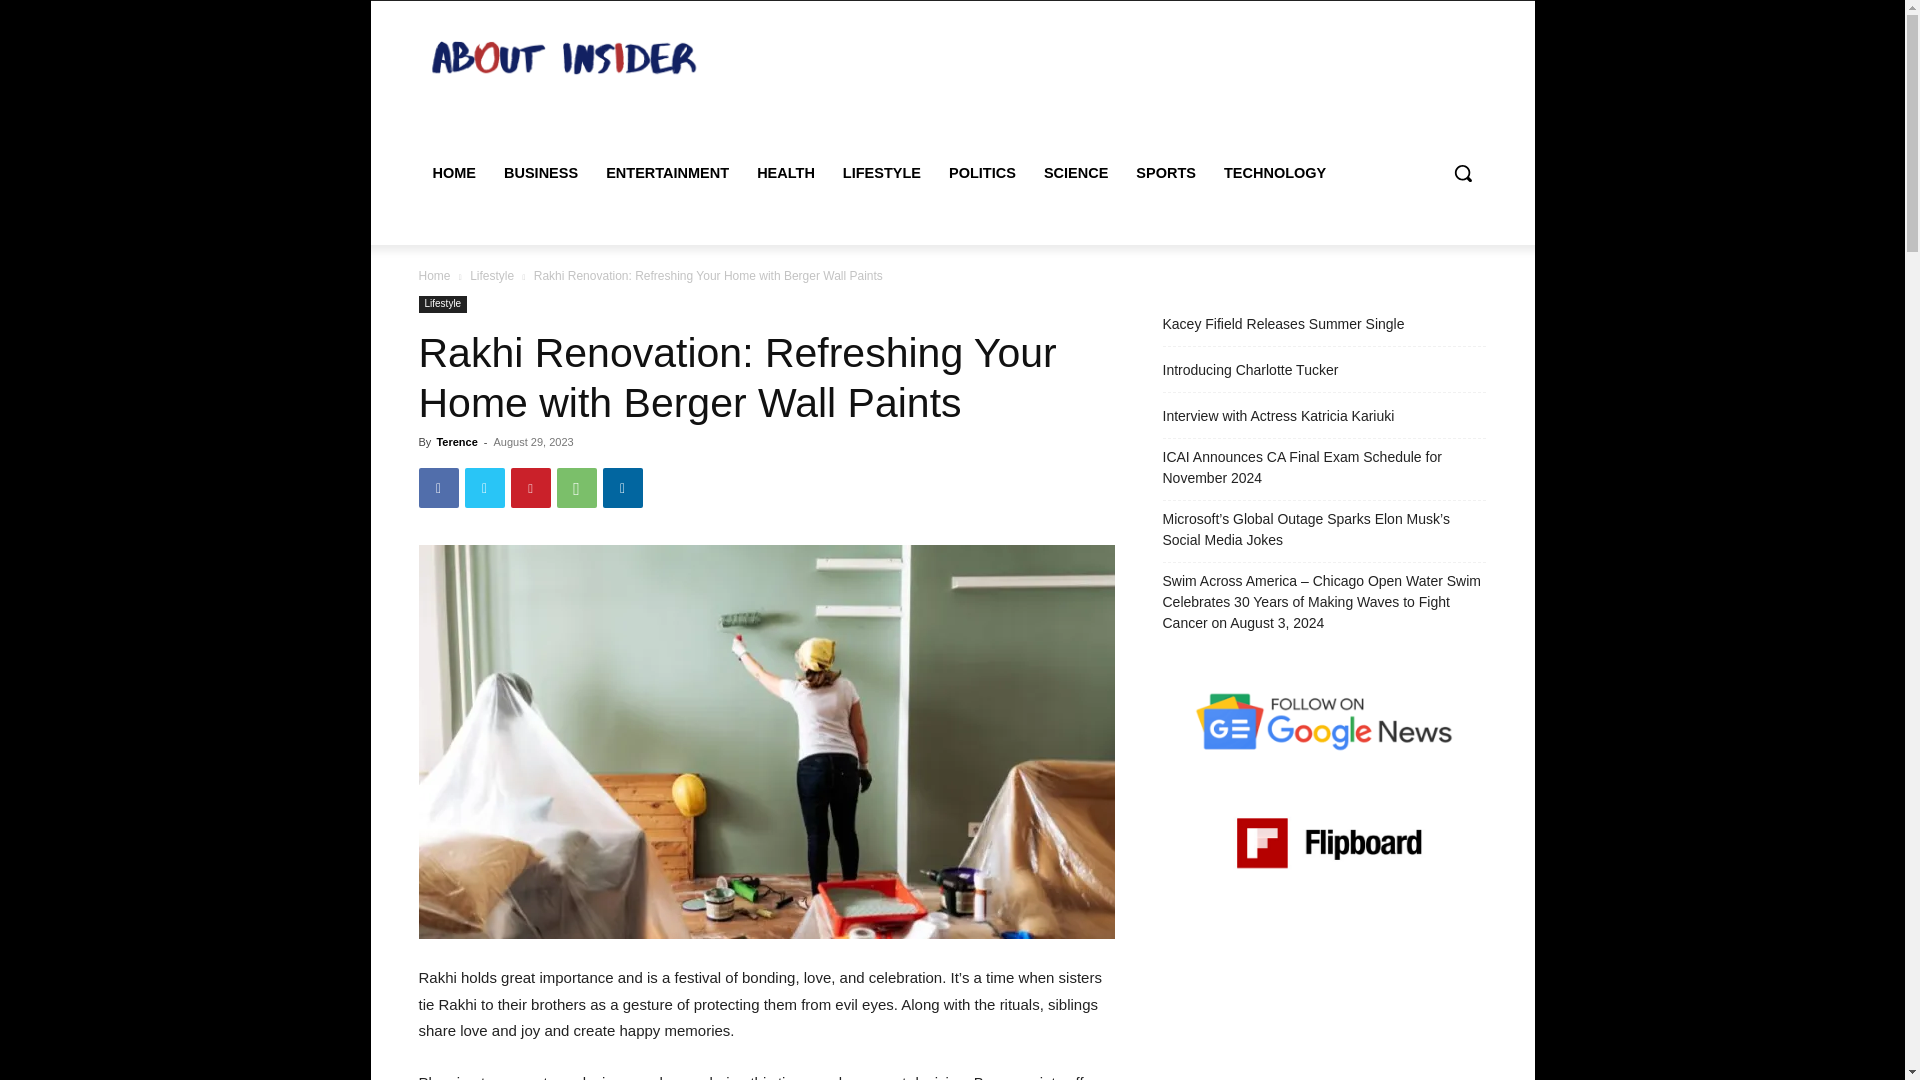 Image resolution: width=1920 pixels, height=1080 pixels. What do you see at coordinates (576, 487) in the screenshot?
I see `WhatsApp` at bounding box center [576, 487].